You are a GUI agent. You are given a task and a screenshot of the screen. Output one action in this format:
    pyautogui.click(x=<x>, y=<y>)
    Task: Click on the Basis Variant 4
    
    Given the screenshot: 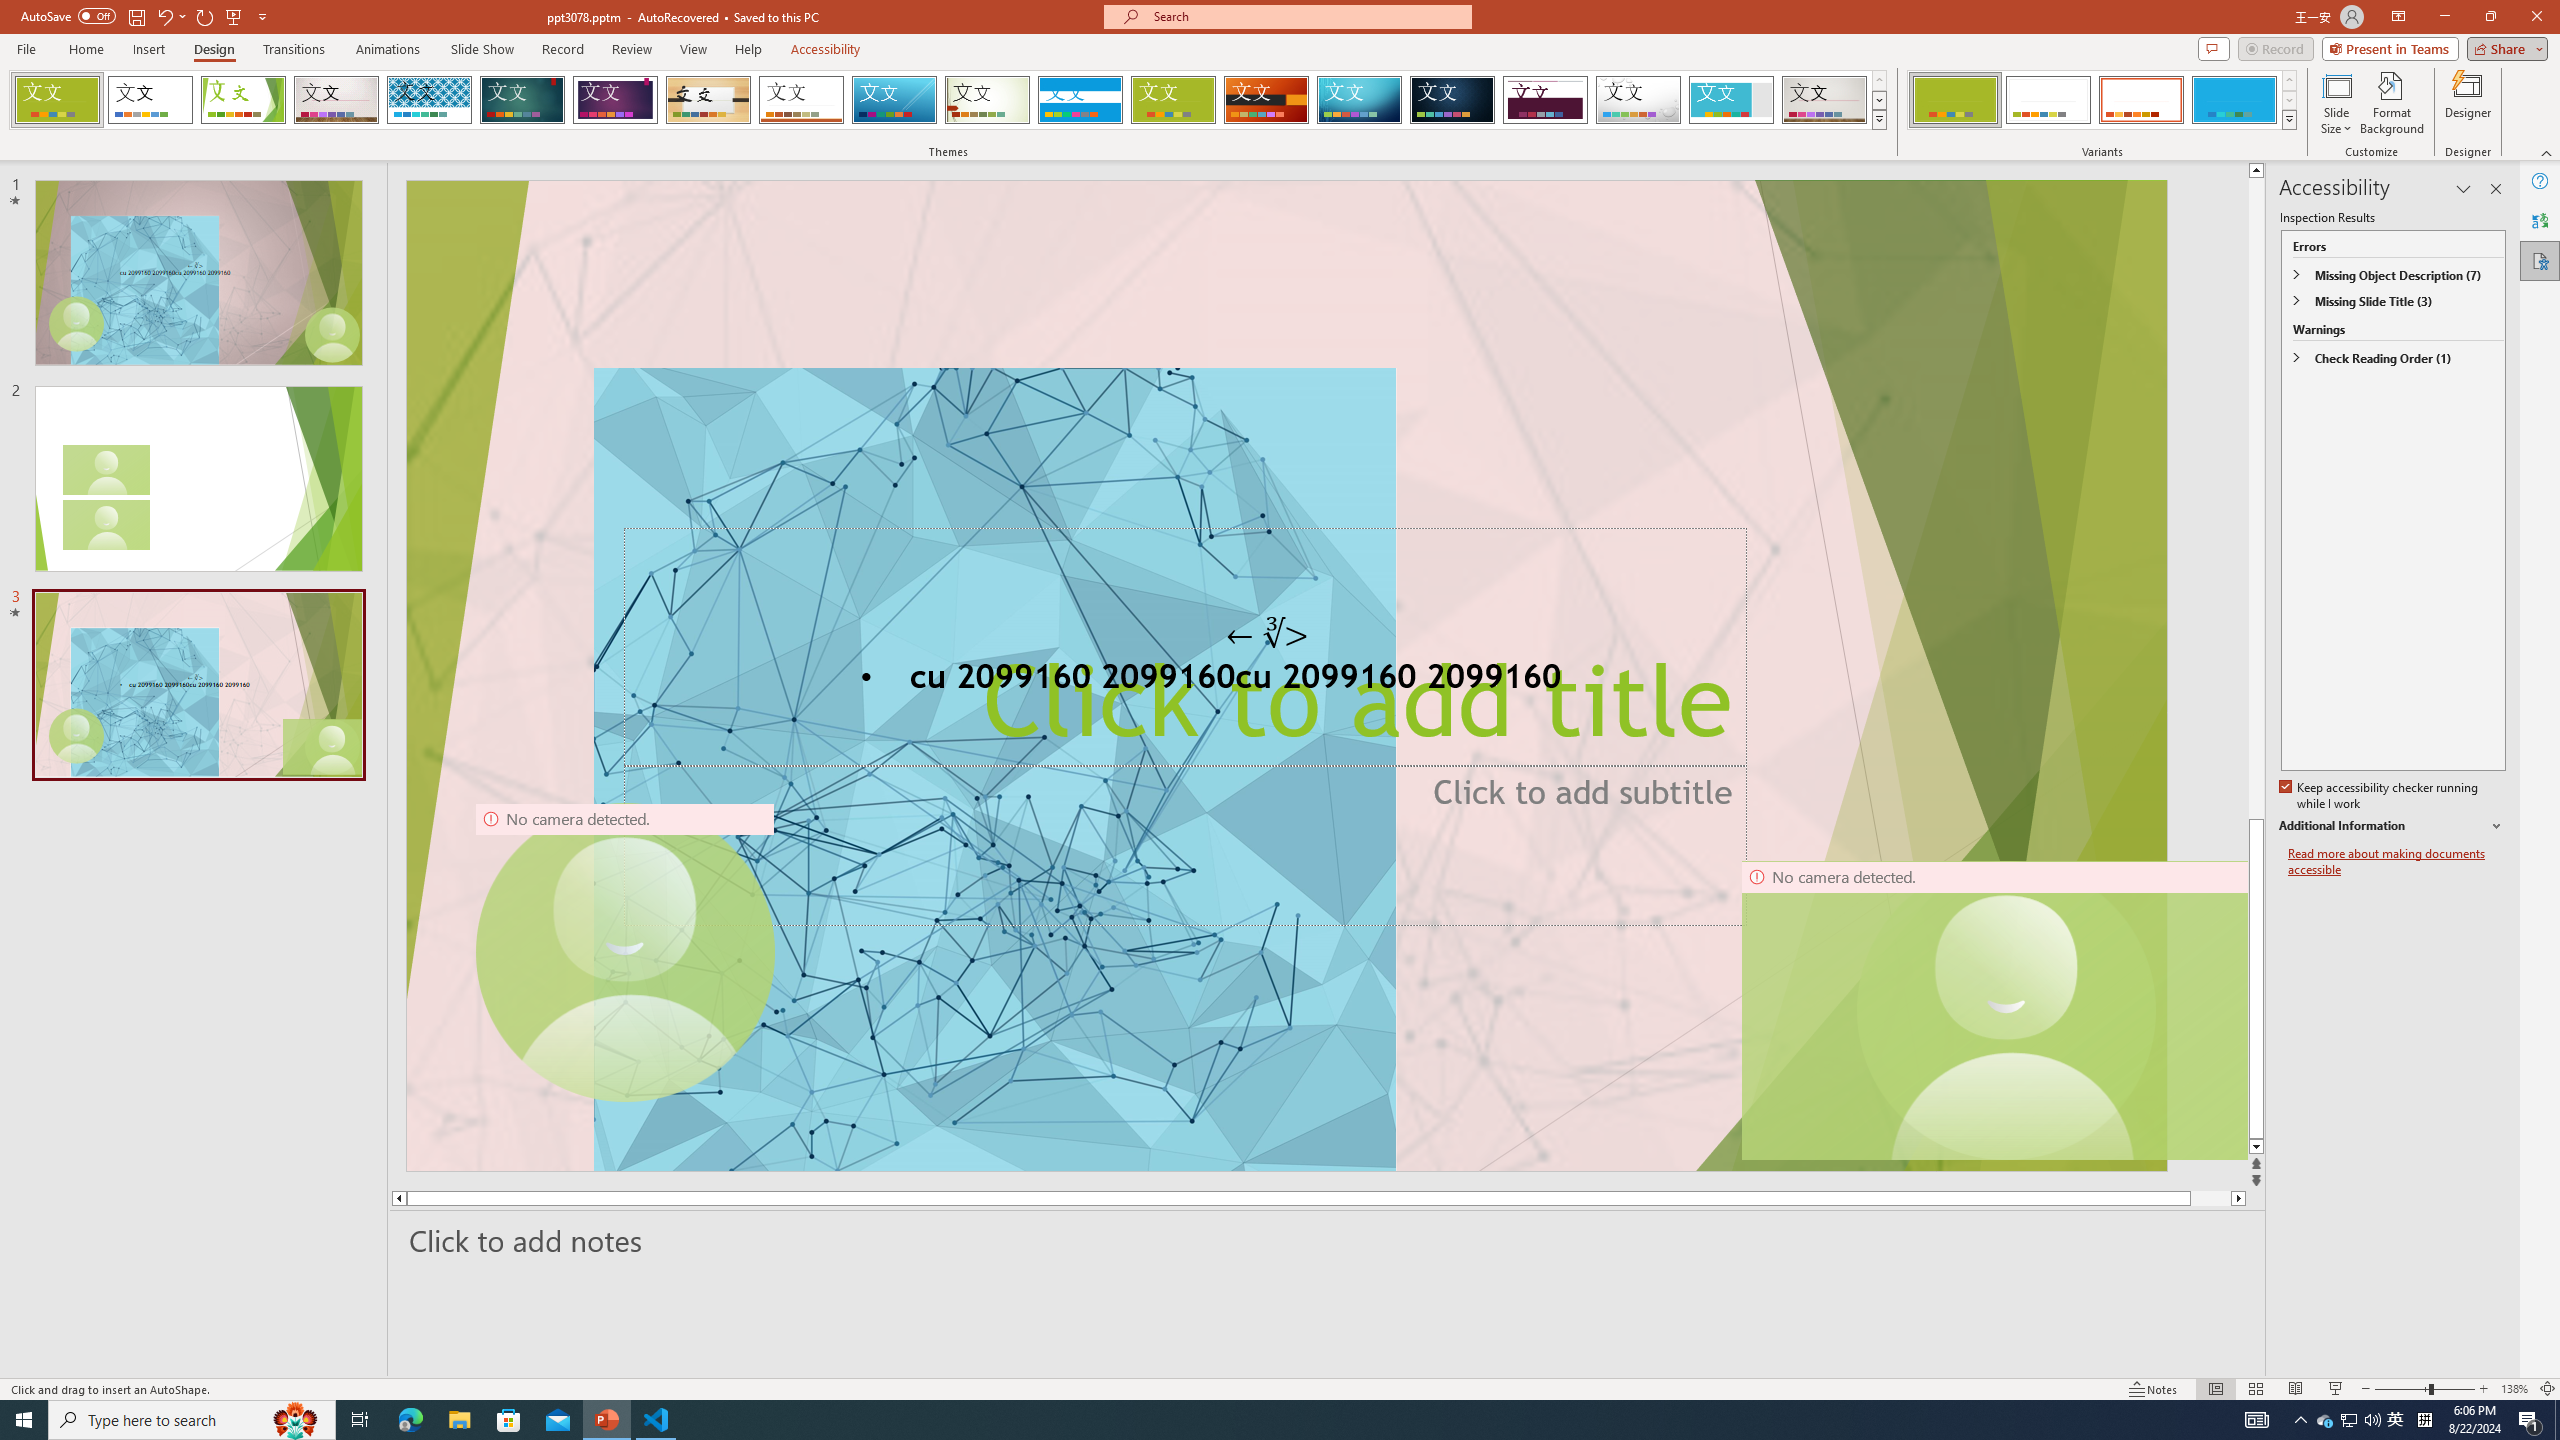 What is the action you would take?
    pyautogui.click(x=2234, y=100)
    